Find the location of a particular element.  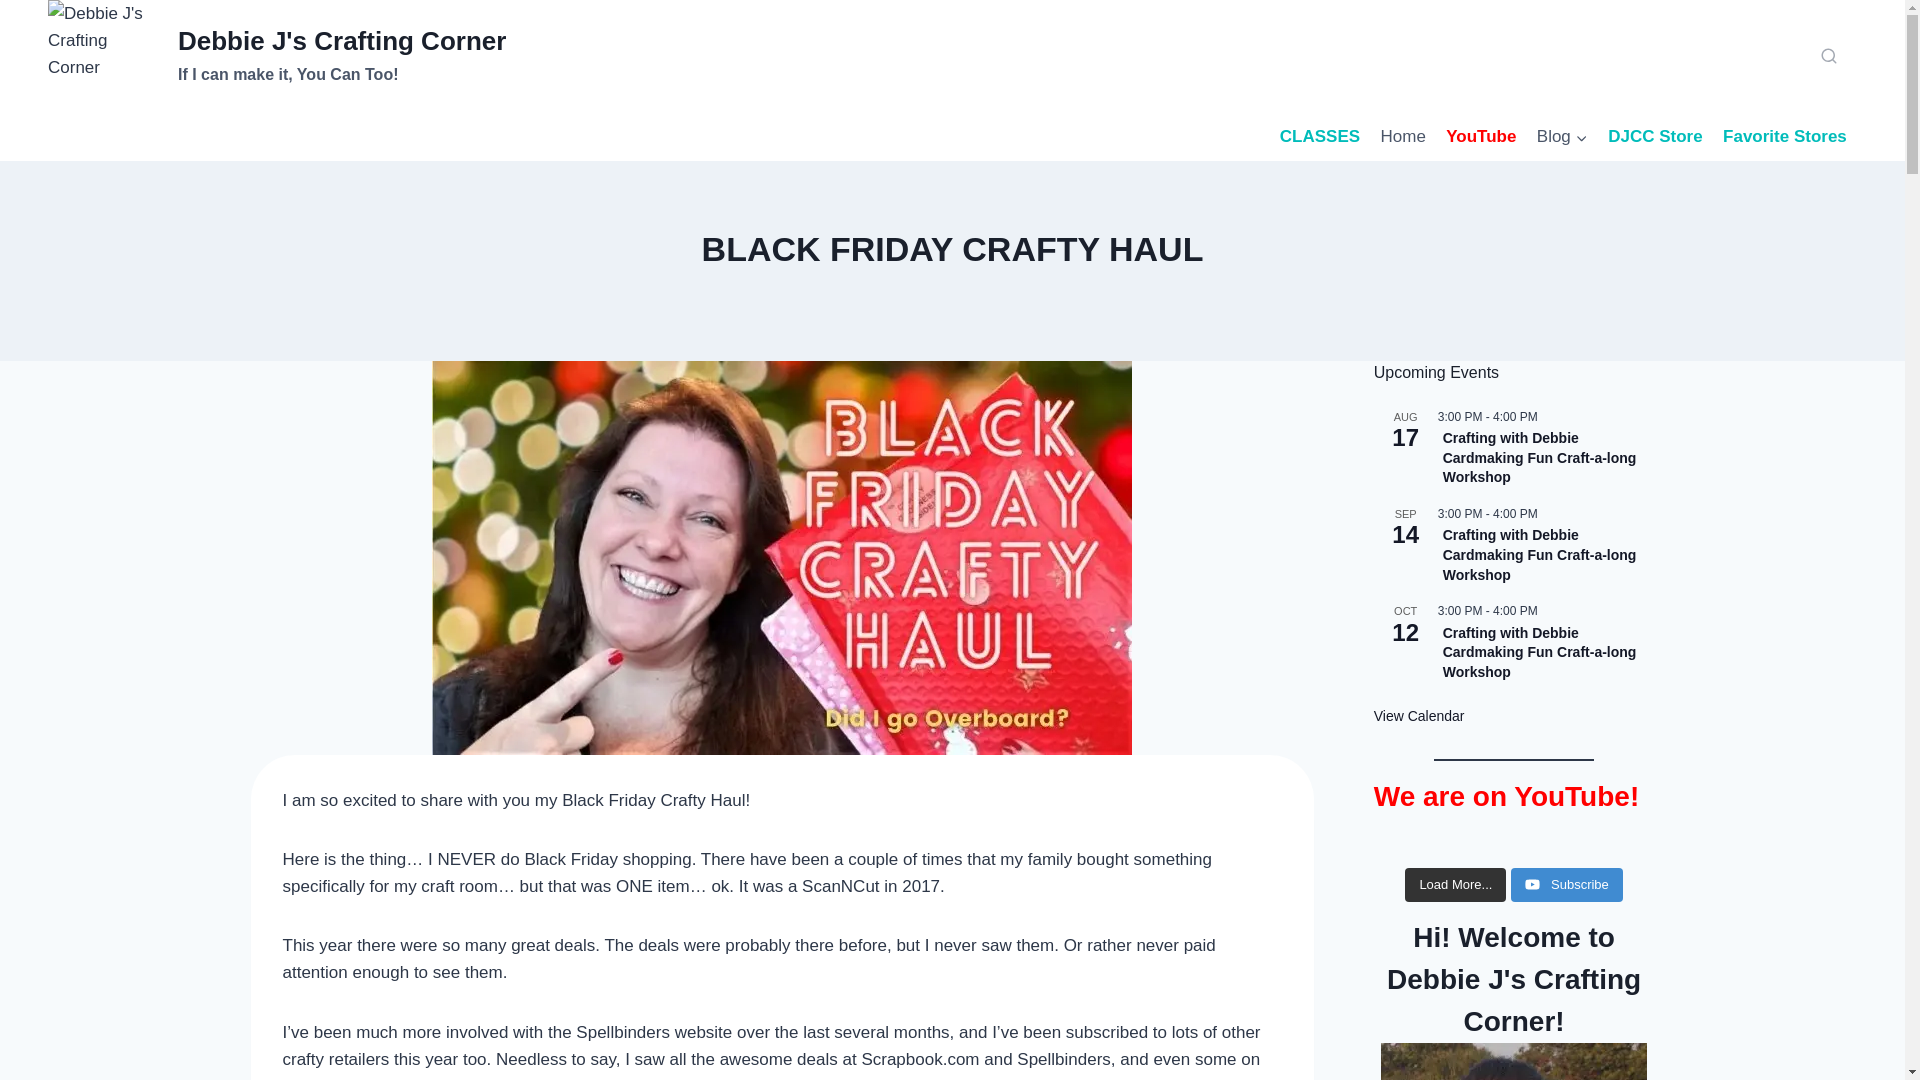

View more events. is located at coordinates (1403, 136).